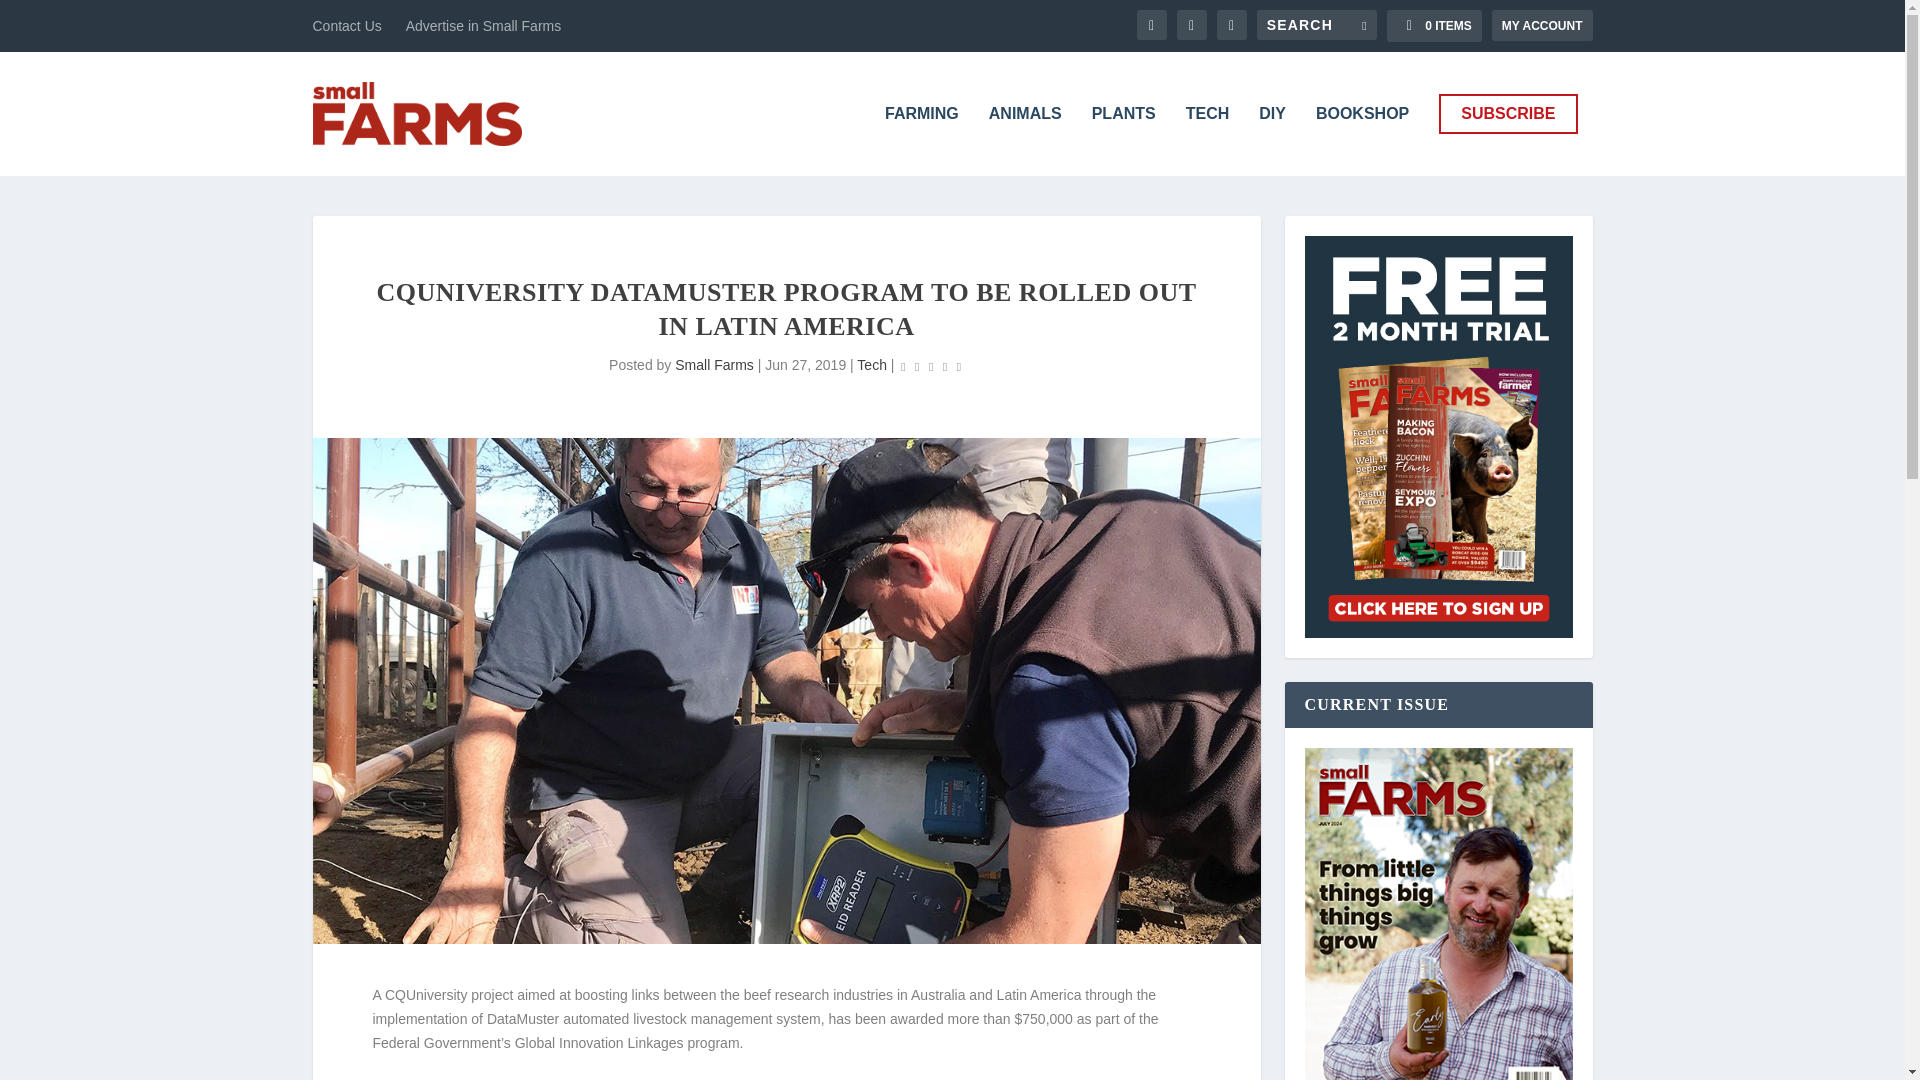 The height and width of the screenshot is (1080, 1920). I want to click on Advertise in Small Farms, so click(484, 26).